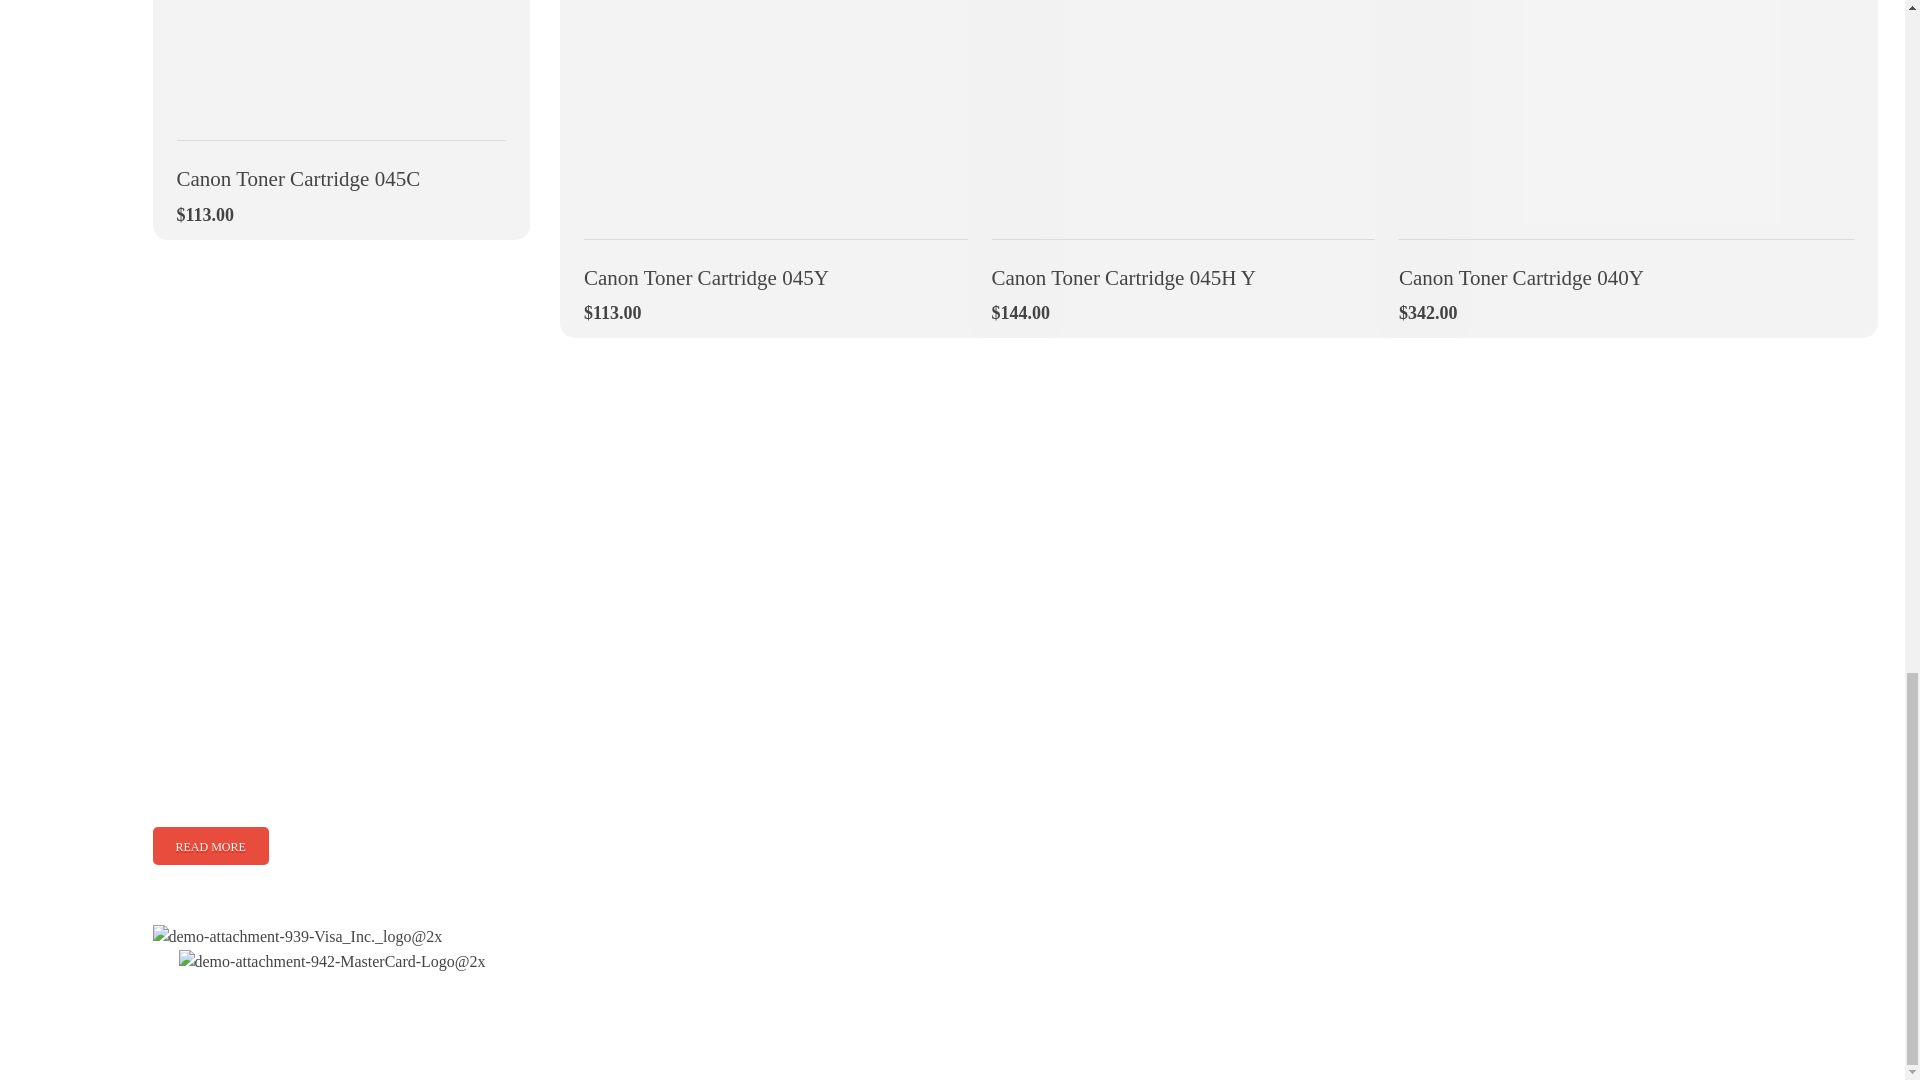  I want to click on Canon Toner Cartridge 045H Y, so click(1220, 264).